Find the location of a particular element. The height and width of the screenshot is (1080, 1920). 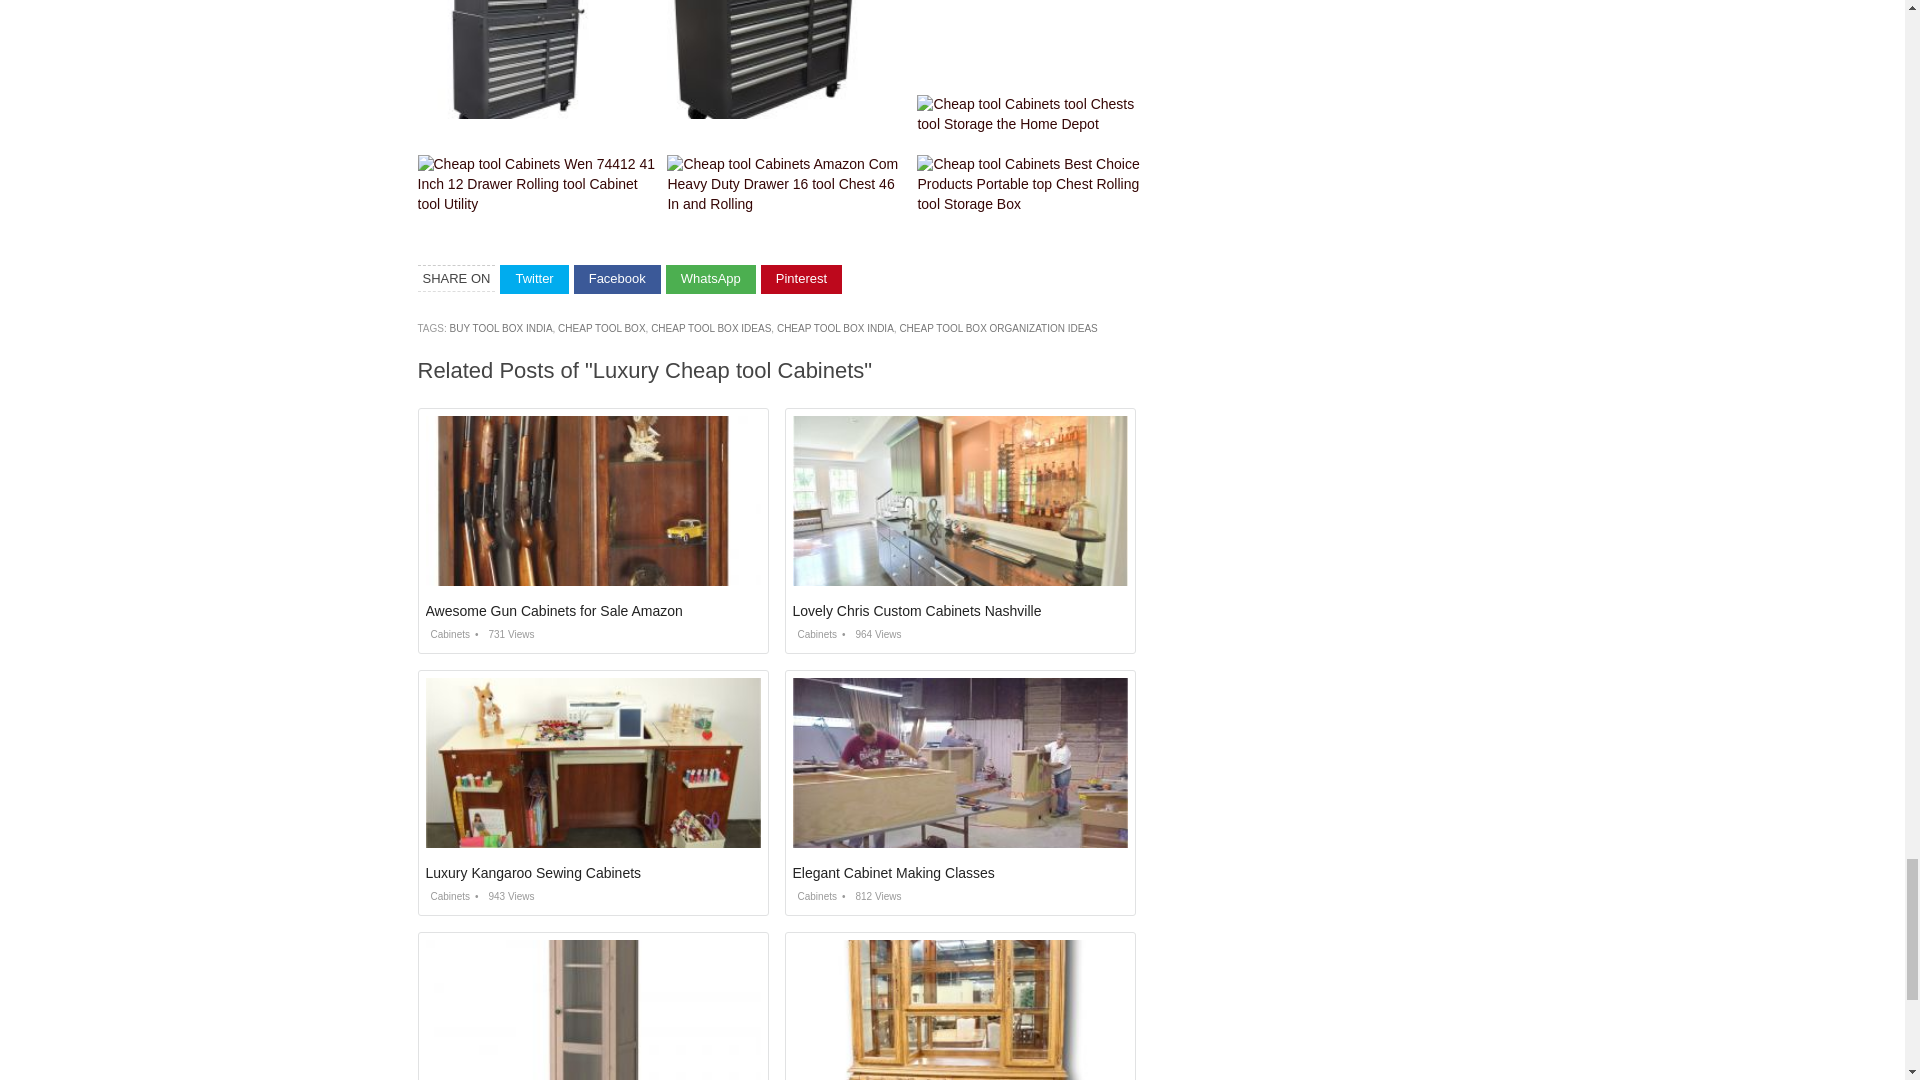

Lovely Chris Custom Cabinets Nashville is located at coordinates (916, 610).